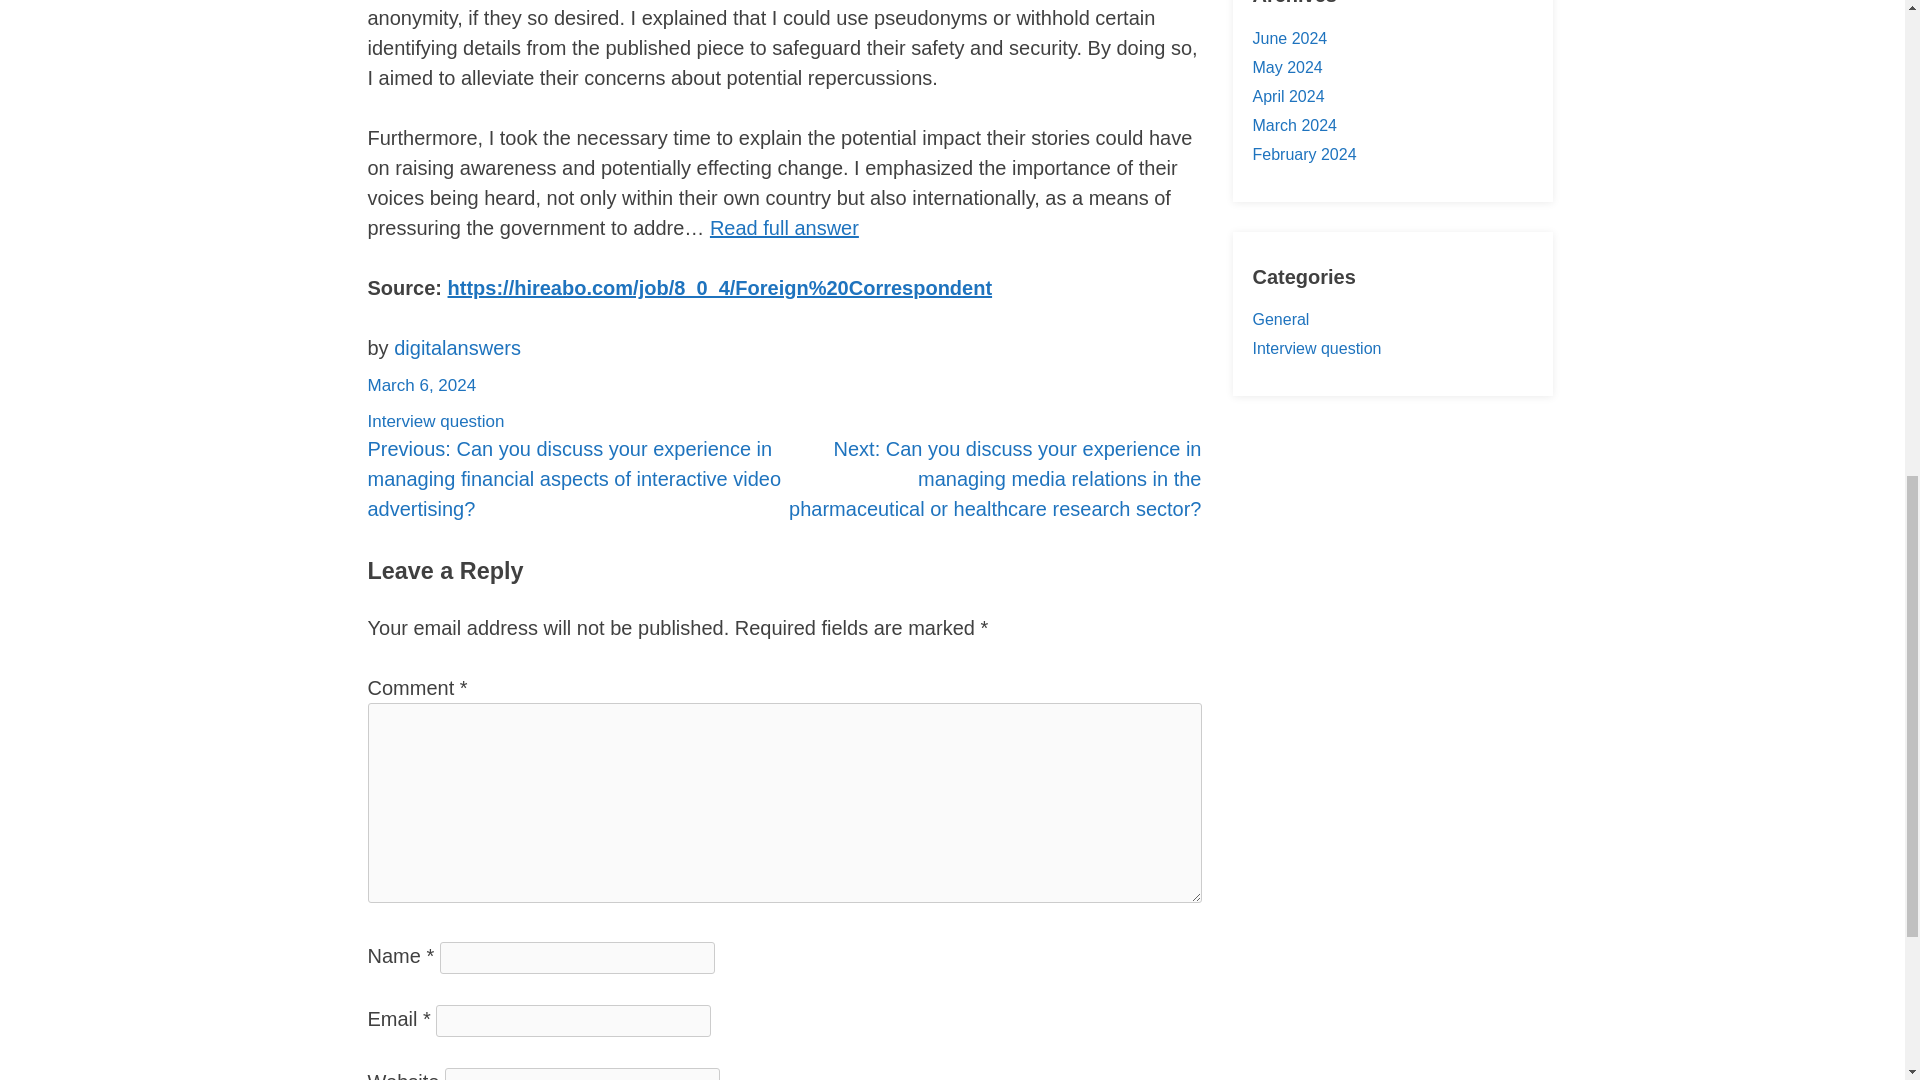 The width and height of the screenshot is (1920, 1080). I want to click on May 2024, so click(1286, 67).